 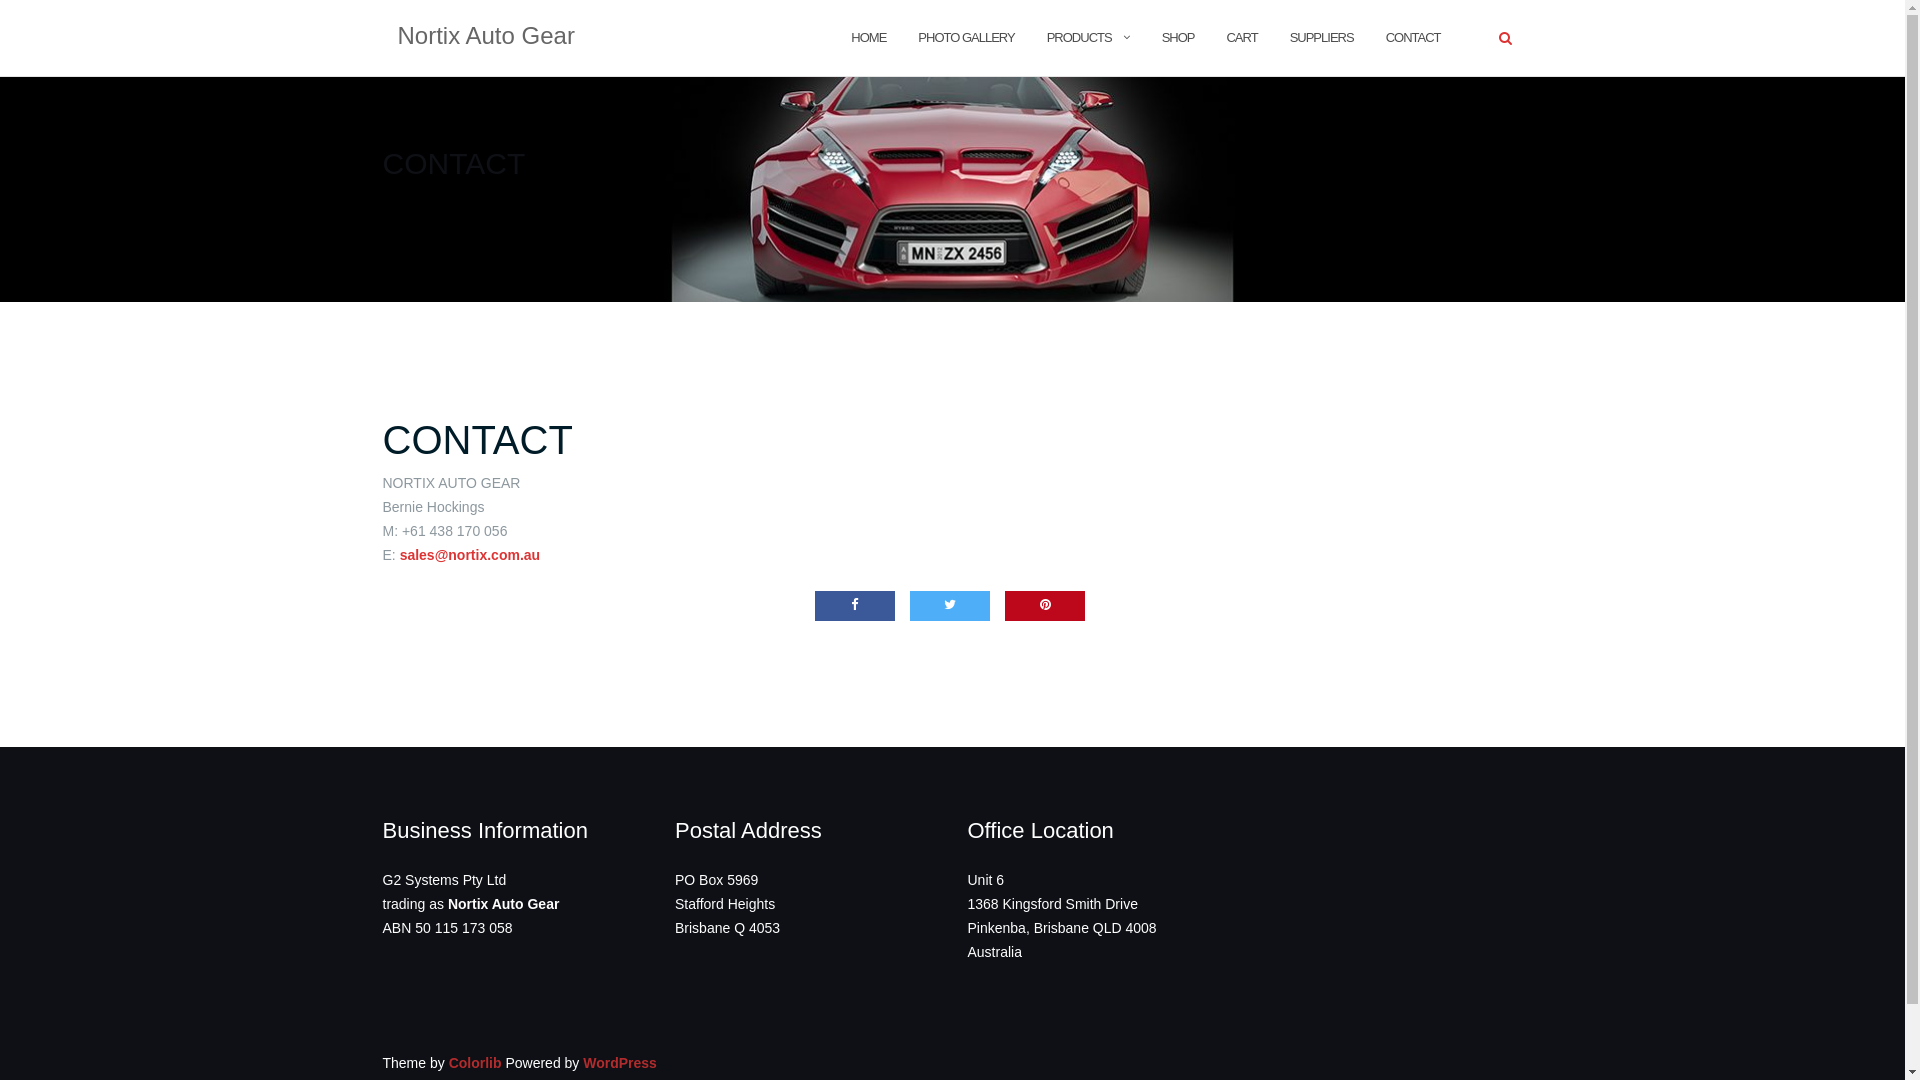 What do you see at coordinates (470, 555) in the screenshot?
I see `sales@nortix.com.au` at bounding box center [470, 555].